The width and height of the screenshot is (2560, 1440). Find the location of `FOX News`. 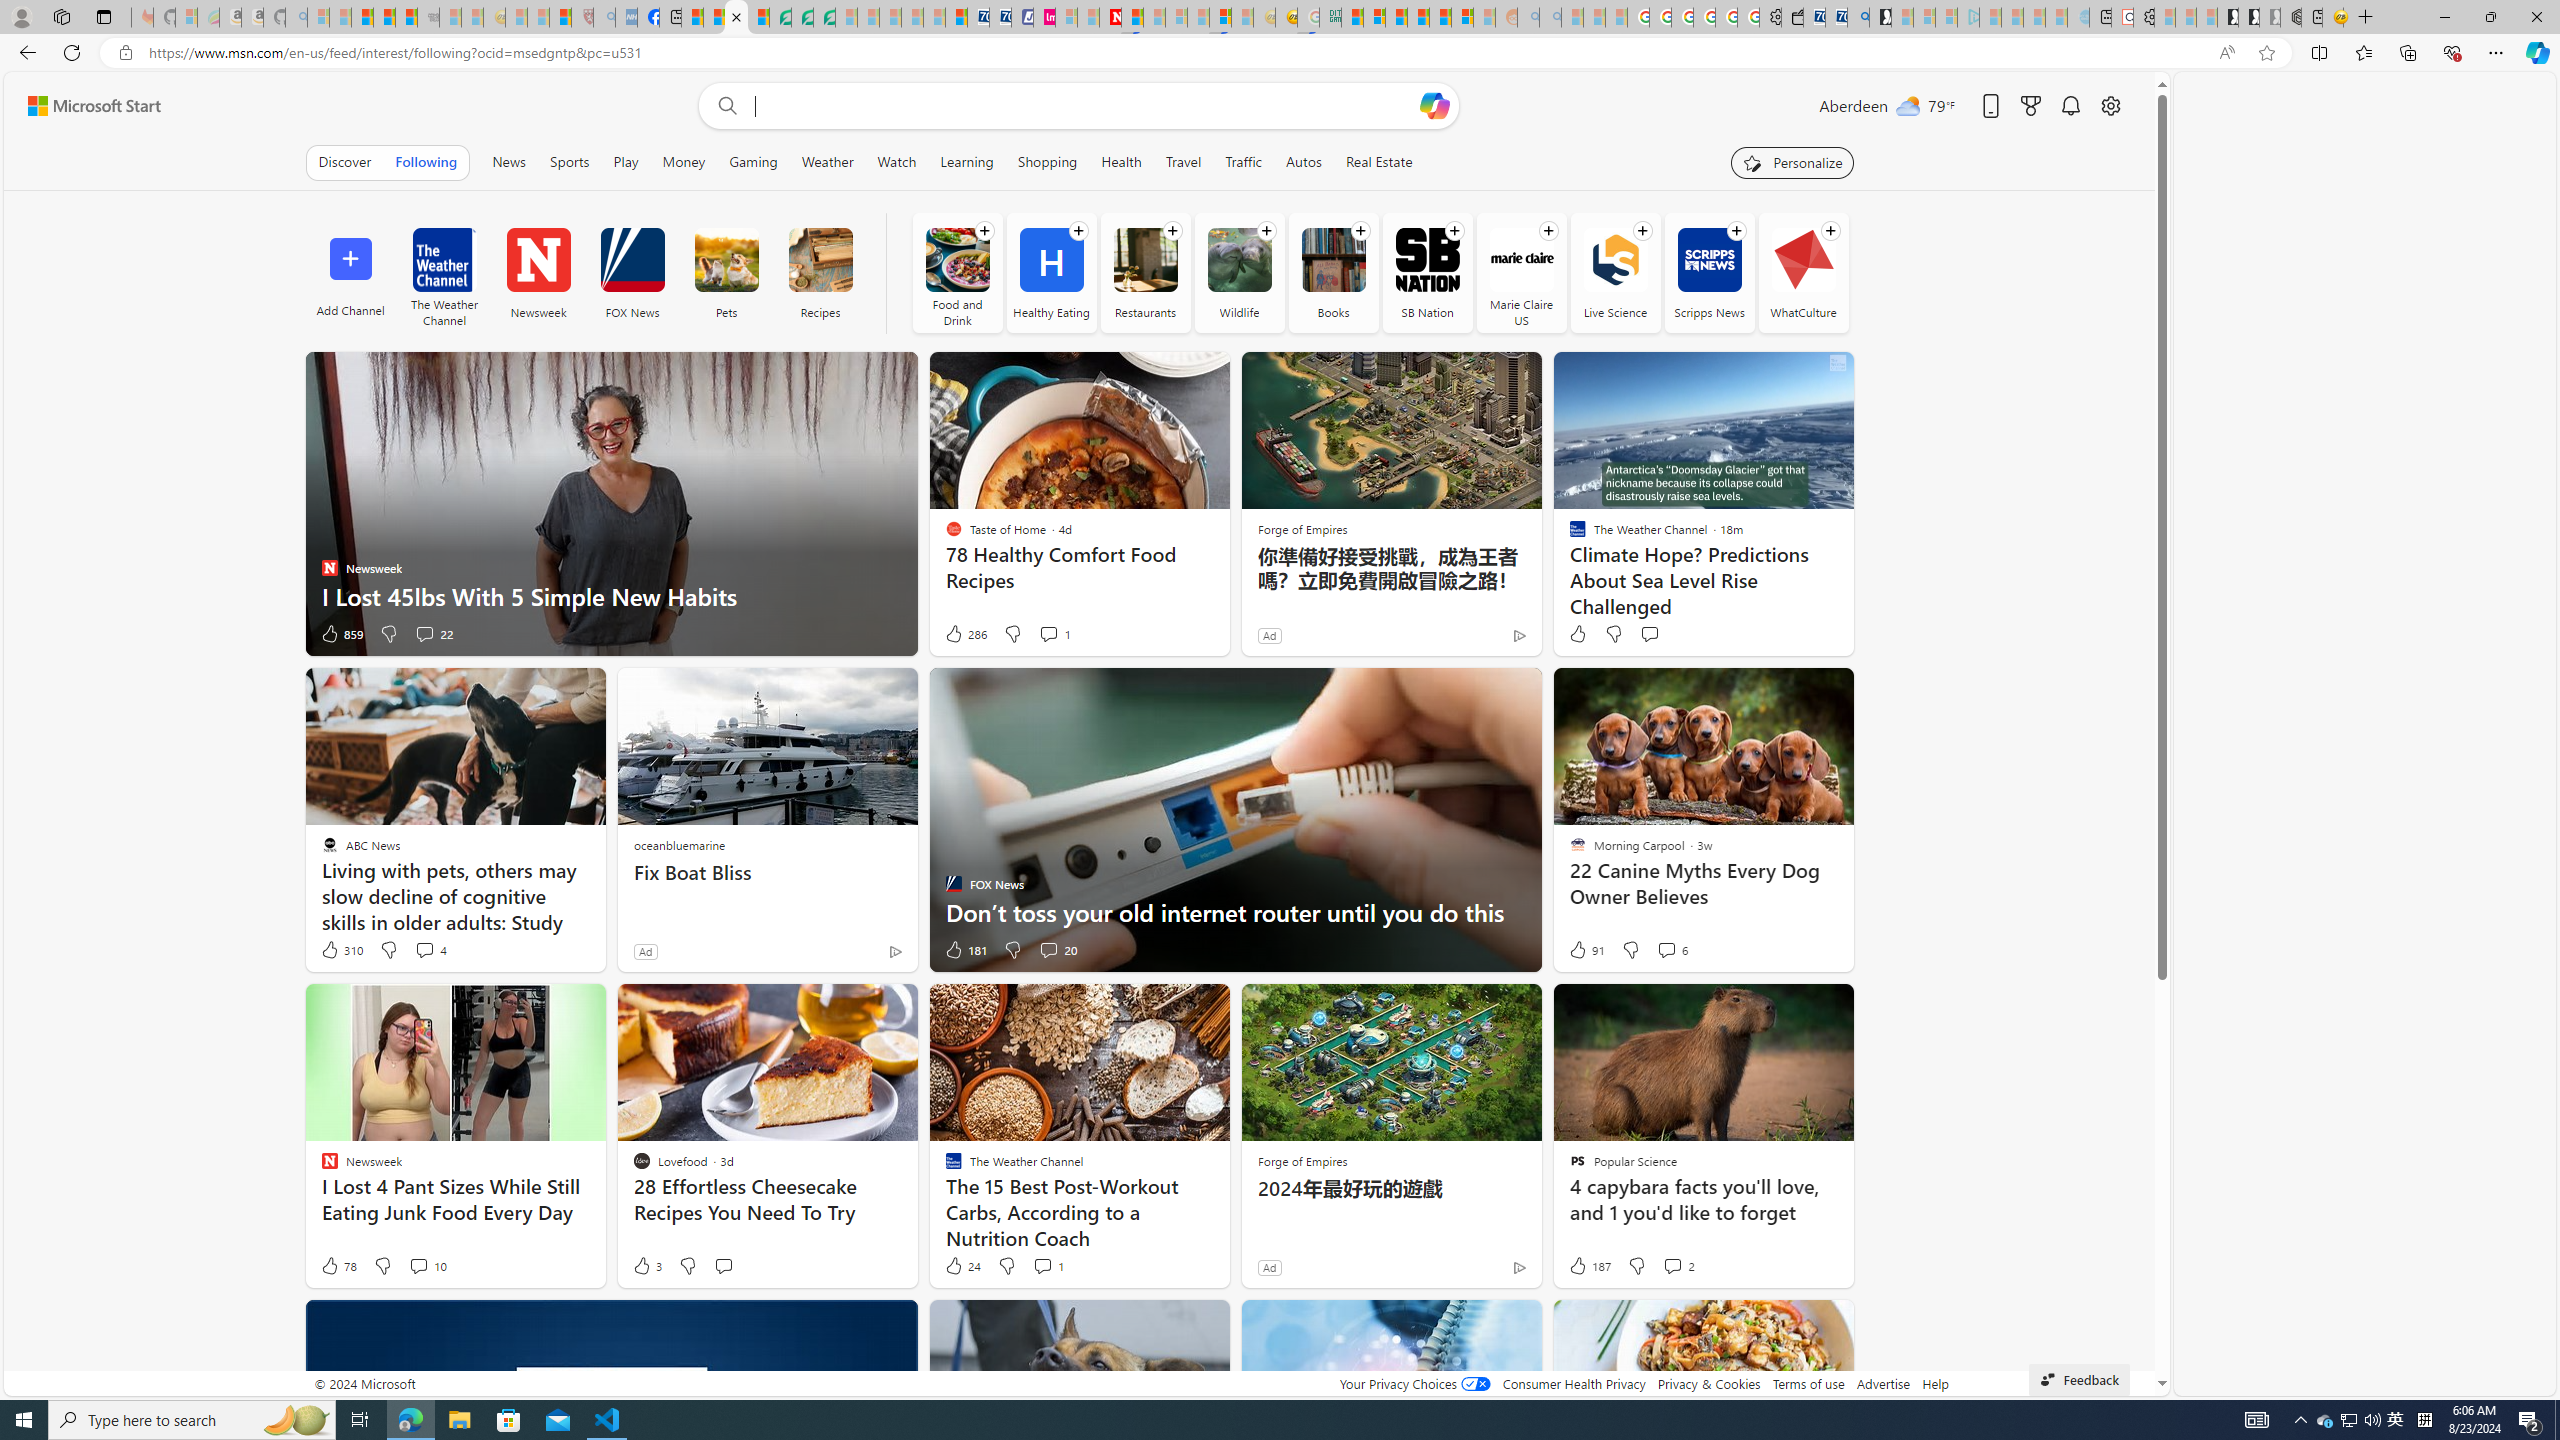

FOX News is located at coordinates (632, 272).